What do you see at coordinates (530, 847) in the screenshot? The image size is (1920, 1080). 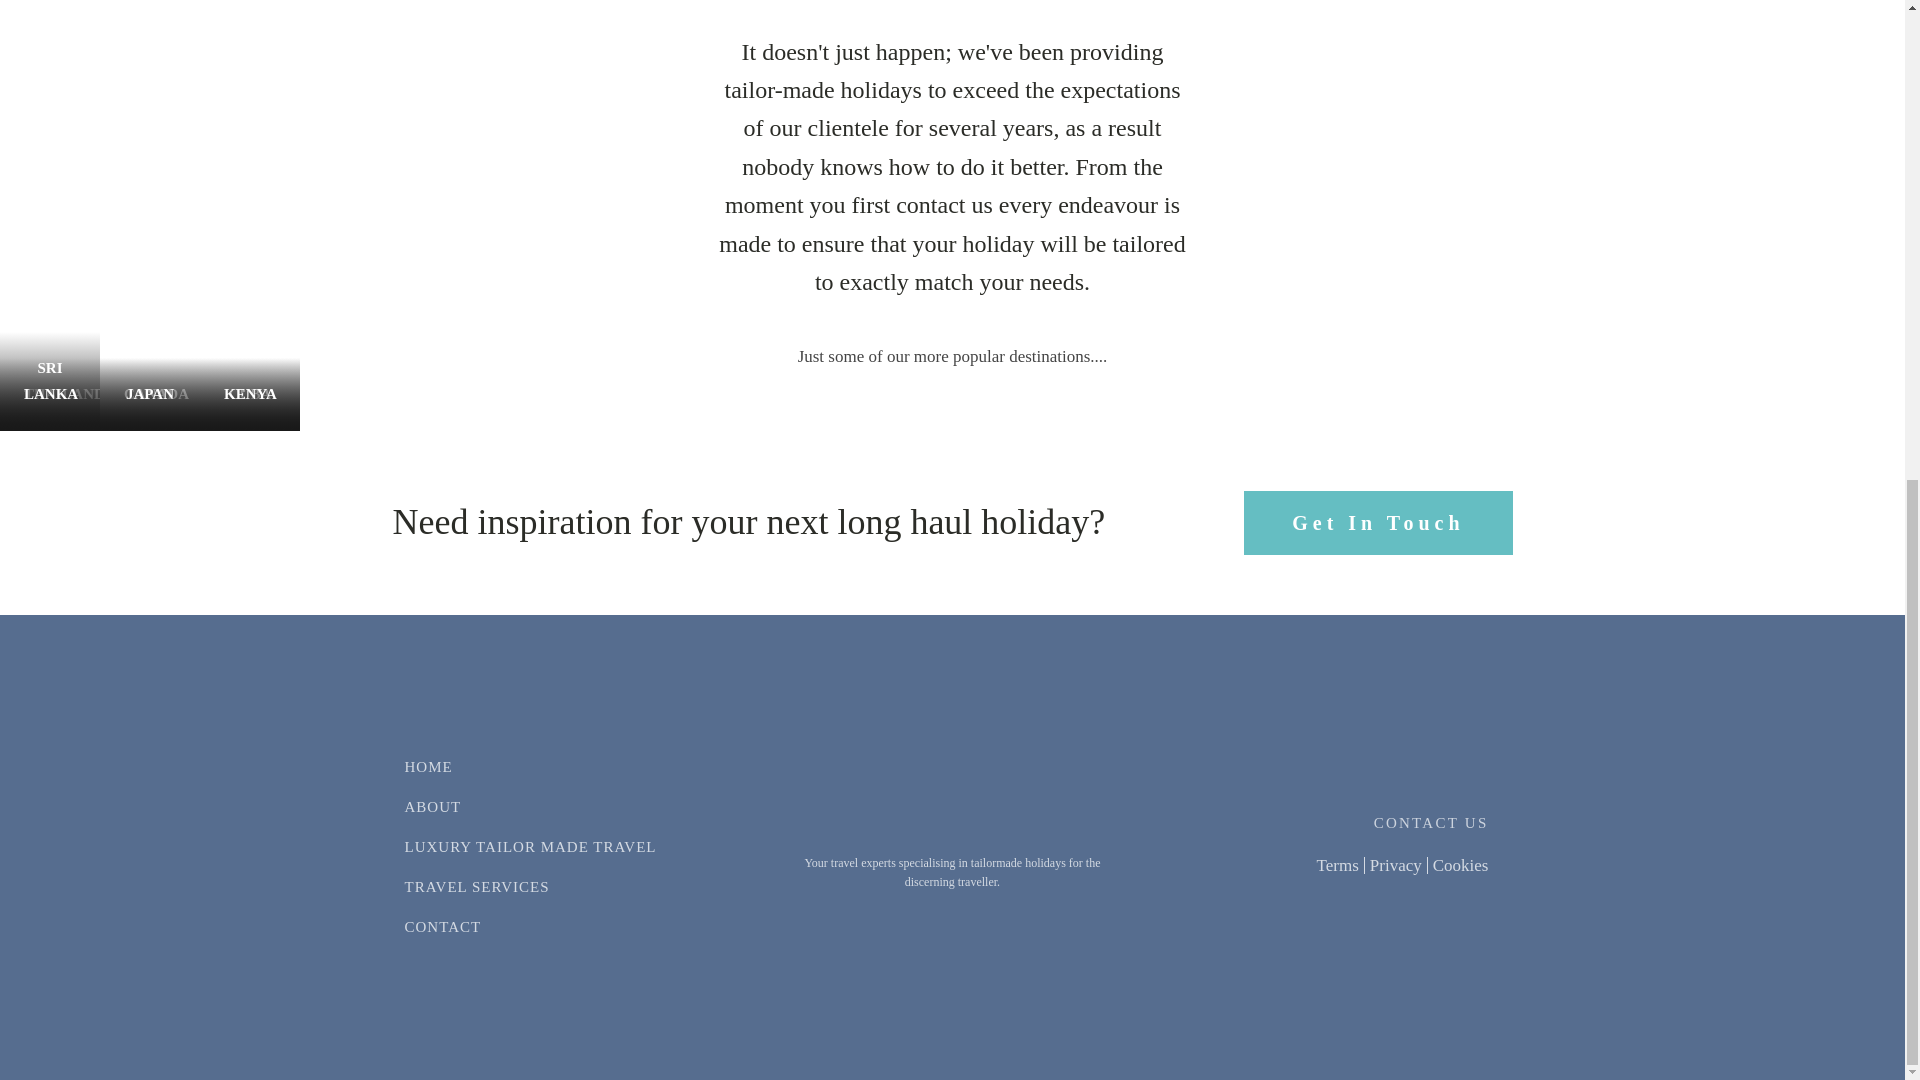 I see `LUXURY TAILOR MADE TRAVEL` at bounding box center [530, 847].